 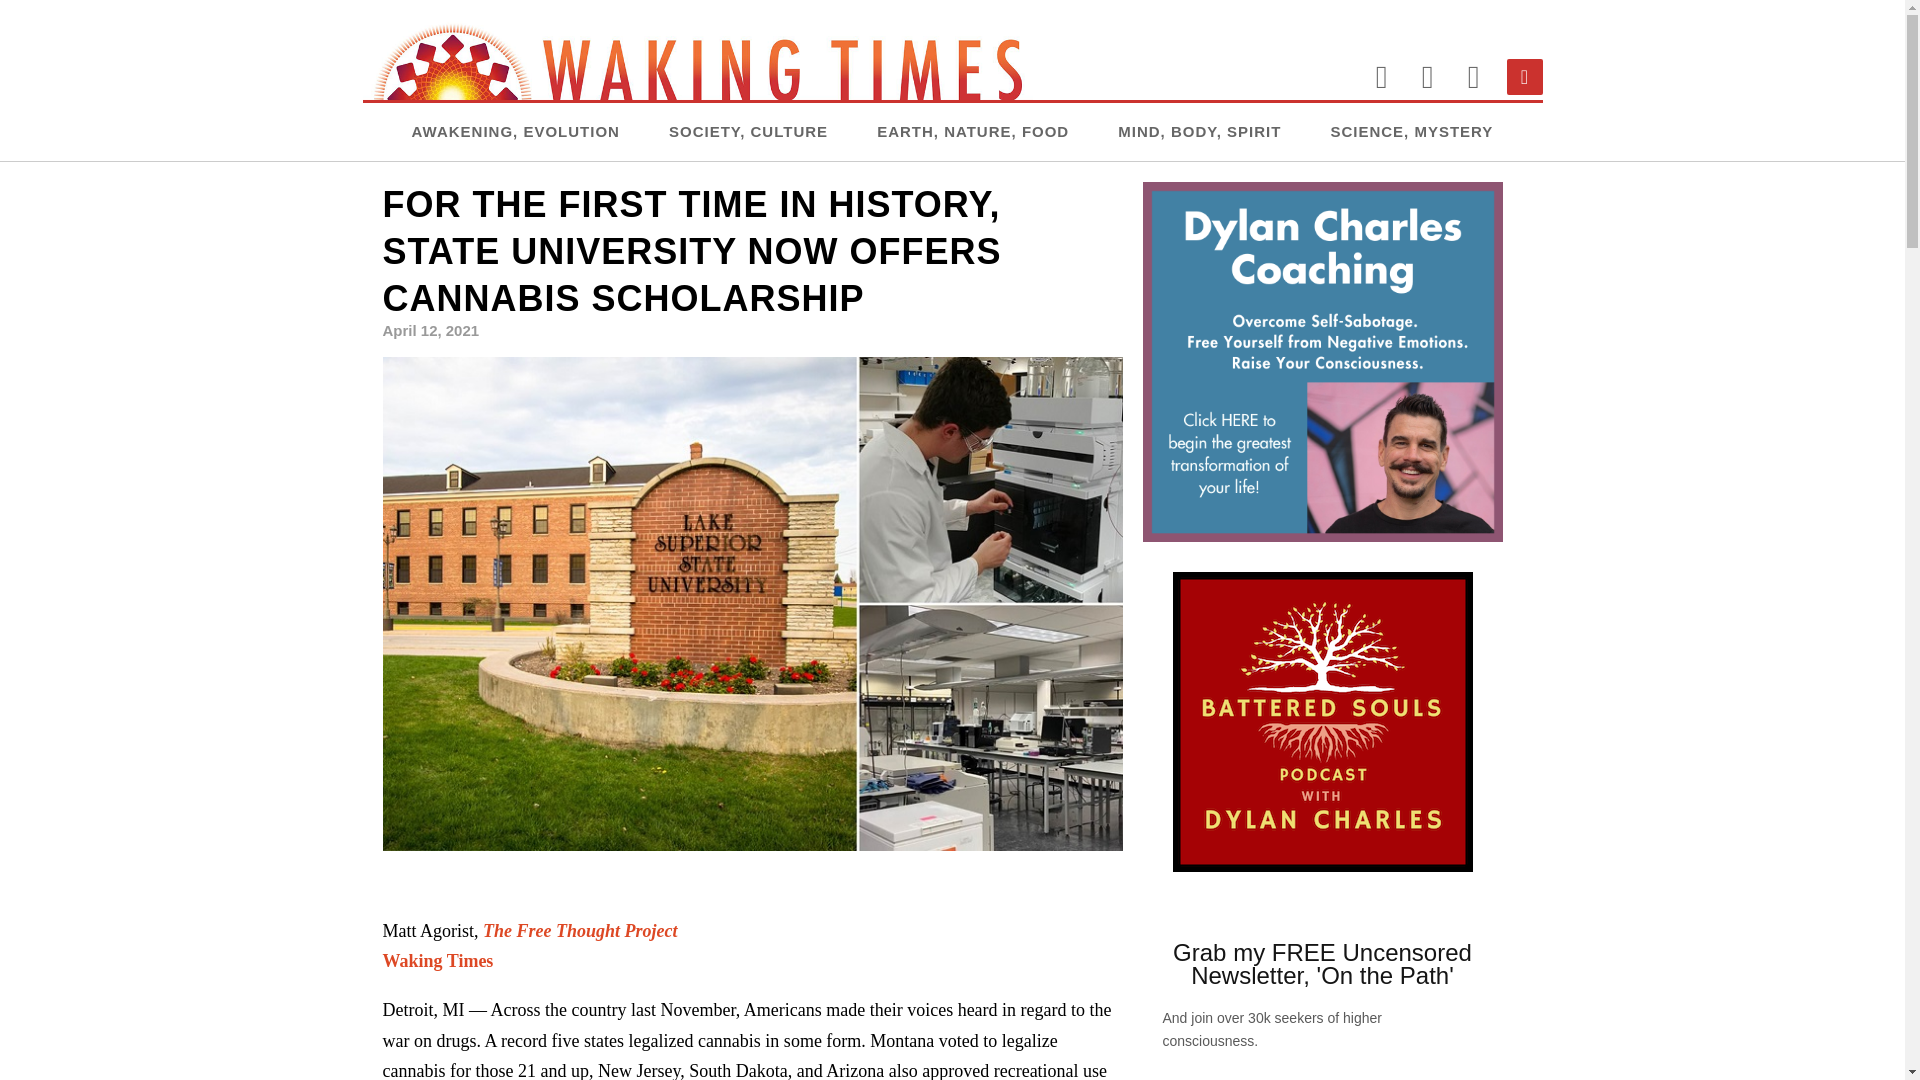 I want to click on EARTH, NATURE, FOOD, so click(x=973, y=131).